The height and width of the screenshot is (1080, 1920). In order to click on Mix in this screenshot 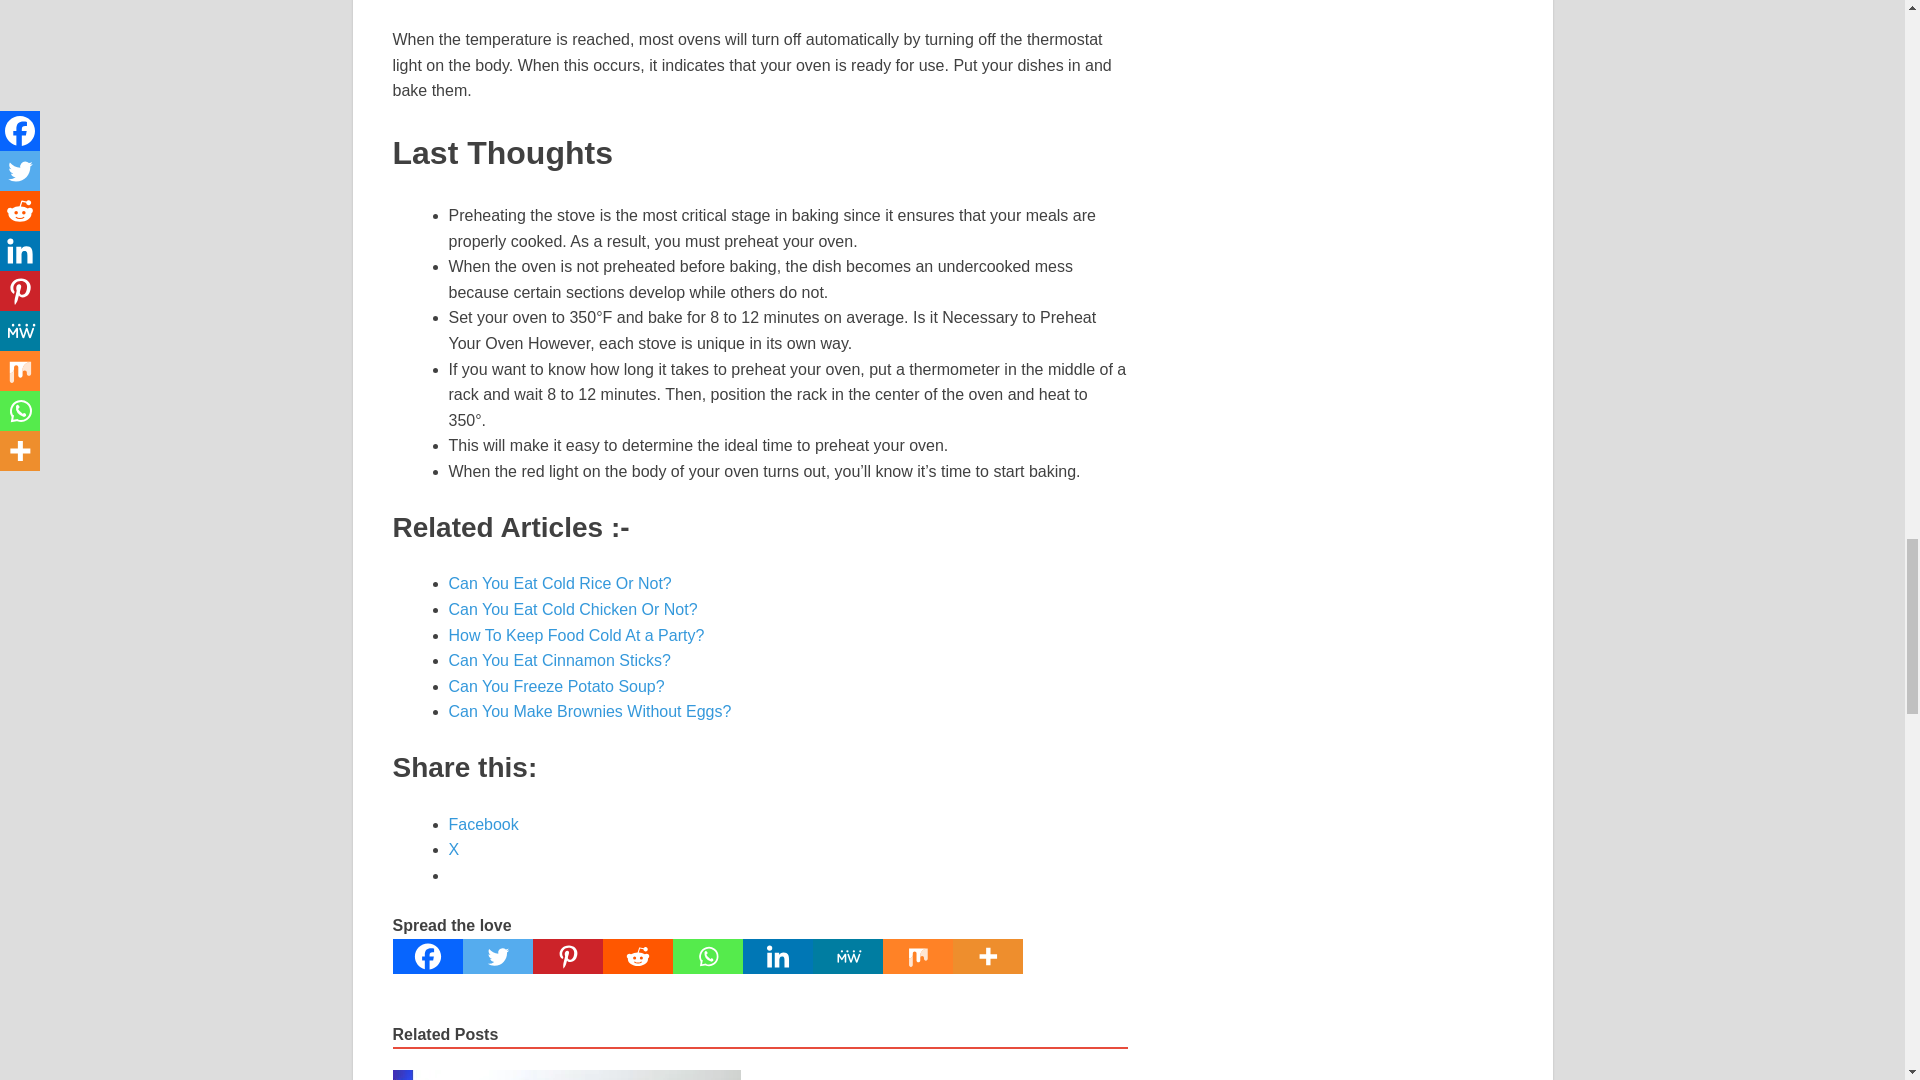, I will do `click(916, 956)`.